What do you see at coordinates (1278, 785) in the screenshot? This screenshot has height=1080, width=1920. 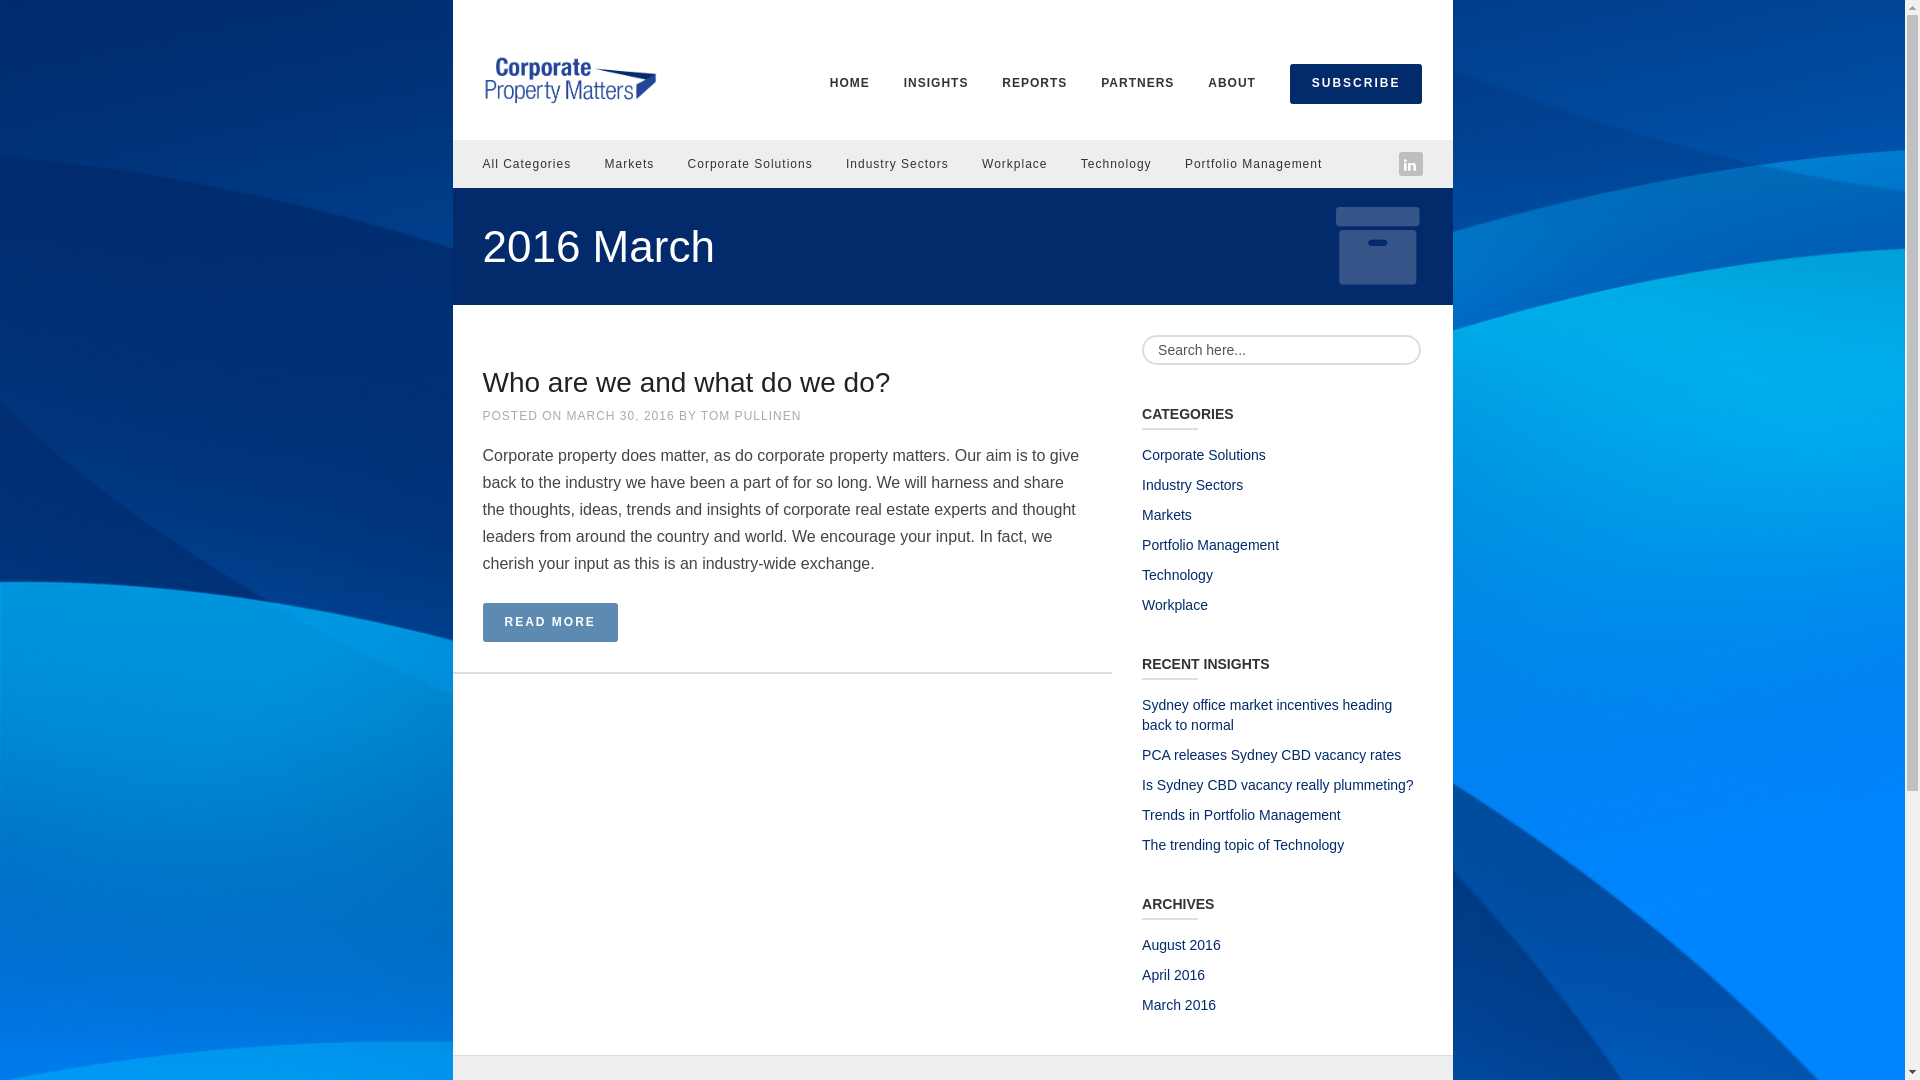 I see `Is Sydney CBD vacancy really plummeting?` at bounding box center [1278, 785].